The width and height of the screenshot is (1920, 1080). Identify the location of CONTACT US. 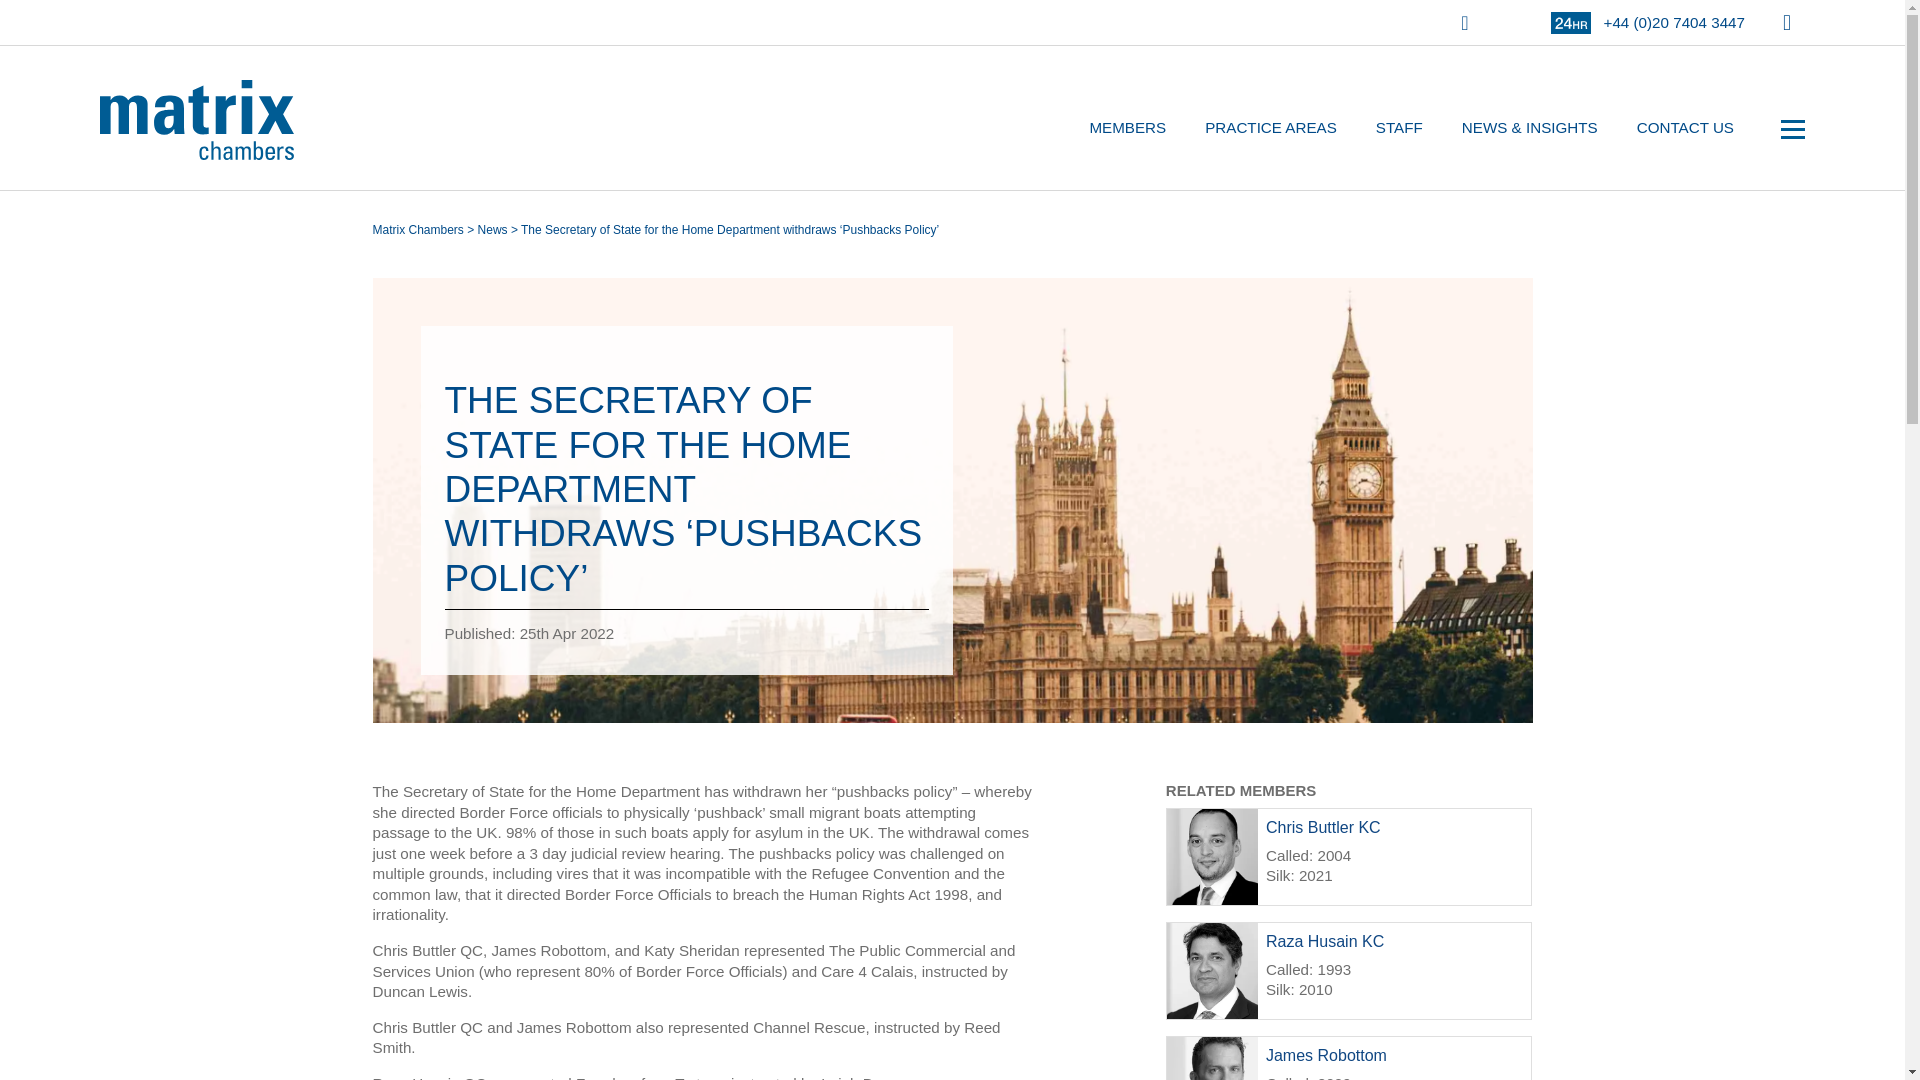
(1686, 128).